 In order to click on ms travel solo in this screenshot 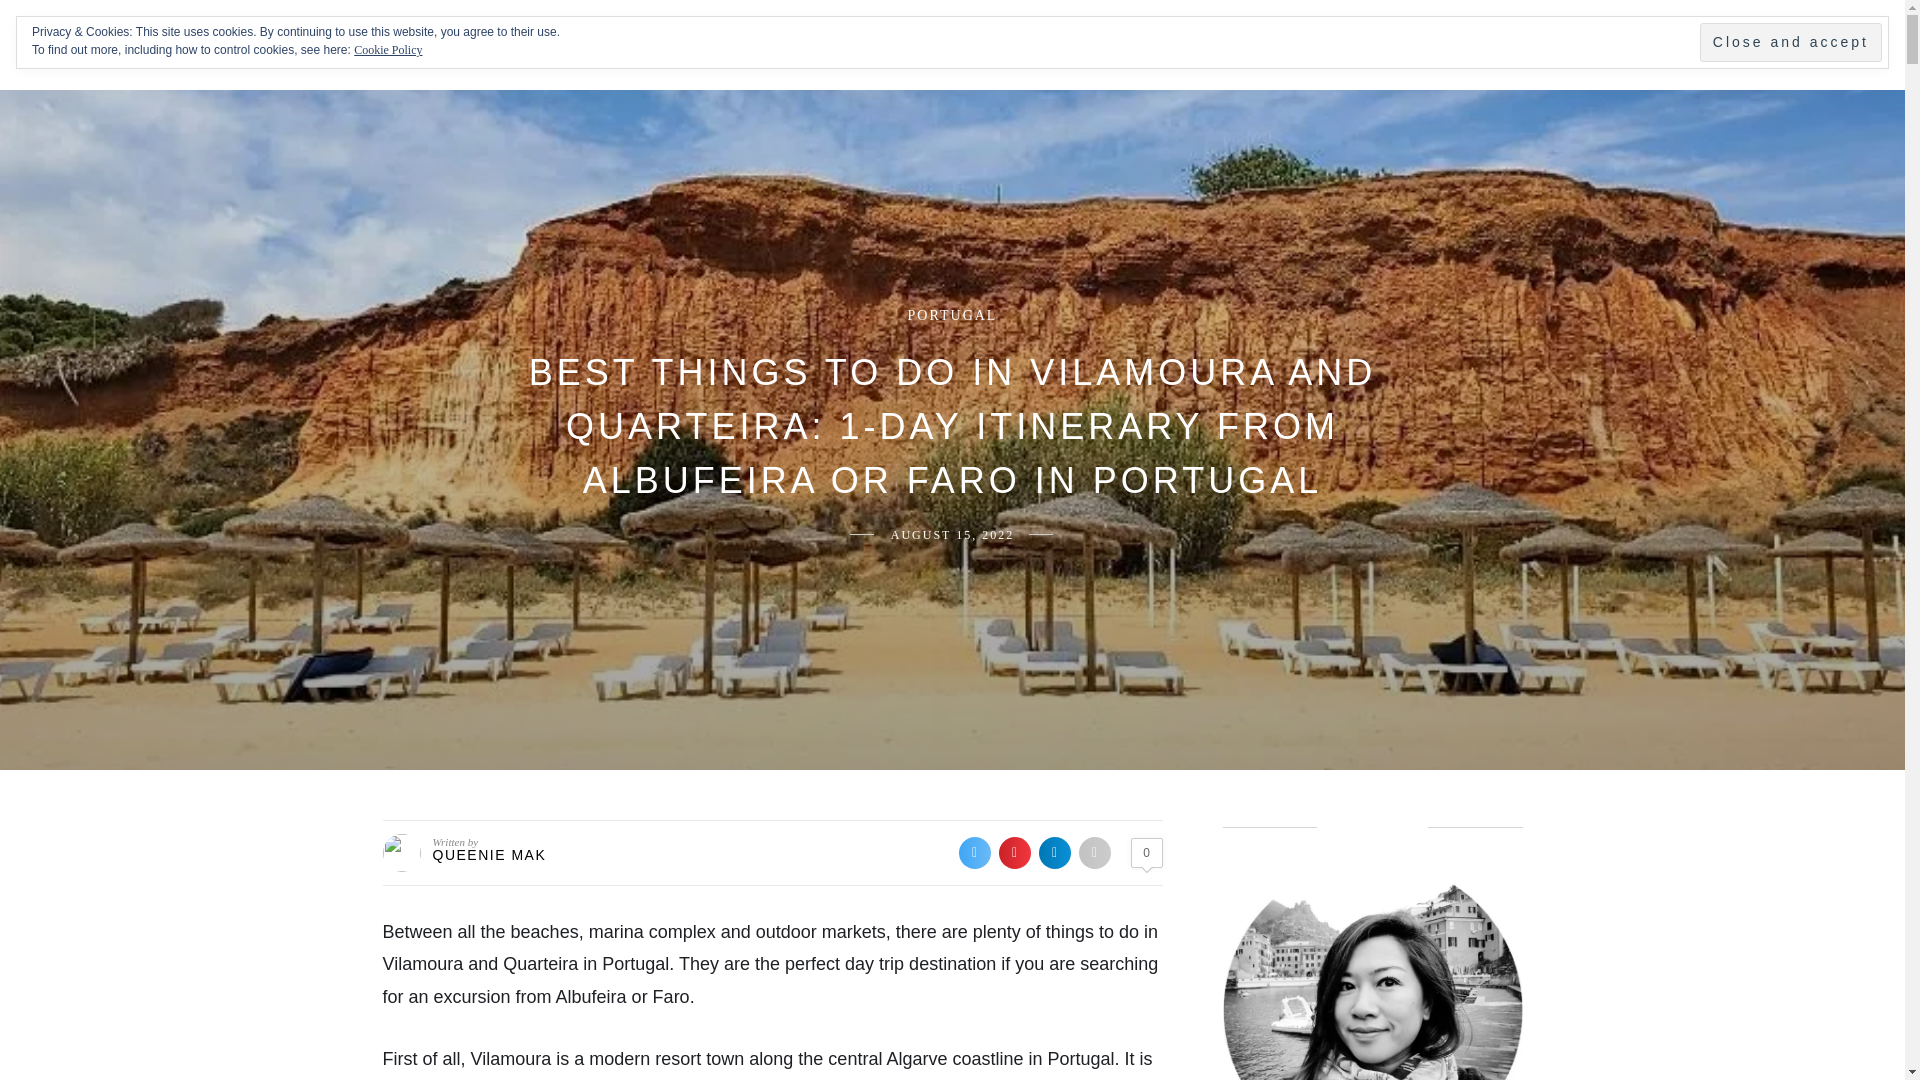, I will do `click(160, 44)`.